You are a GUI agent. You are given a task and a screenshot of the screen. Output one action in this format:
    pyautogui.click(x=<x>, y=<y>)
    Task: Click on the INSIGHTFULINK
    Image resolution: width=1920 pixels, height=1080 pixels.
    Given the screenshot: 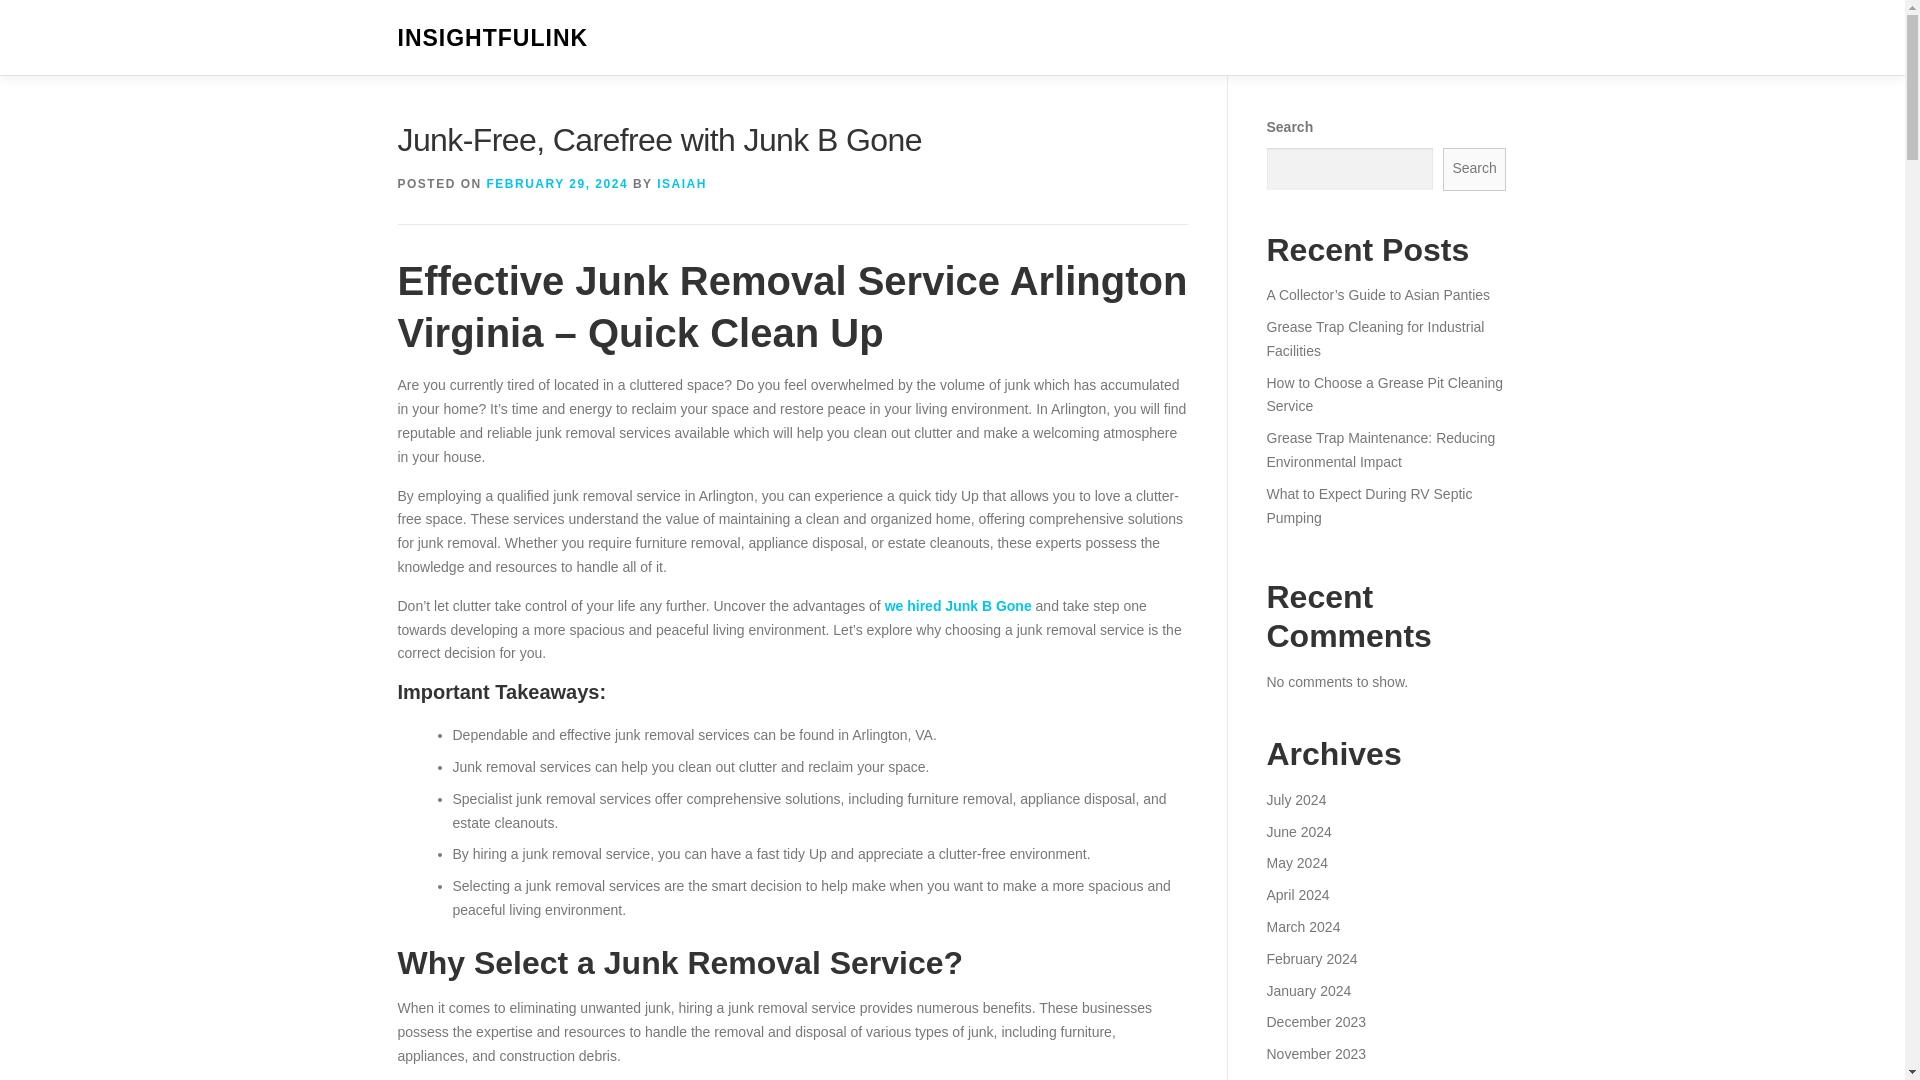 What is the action you would take?
    pyautogui.click(x=493, y=38)
    